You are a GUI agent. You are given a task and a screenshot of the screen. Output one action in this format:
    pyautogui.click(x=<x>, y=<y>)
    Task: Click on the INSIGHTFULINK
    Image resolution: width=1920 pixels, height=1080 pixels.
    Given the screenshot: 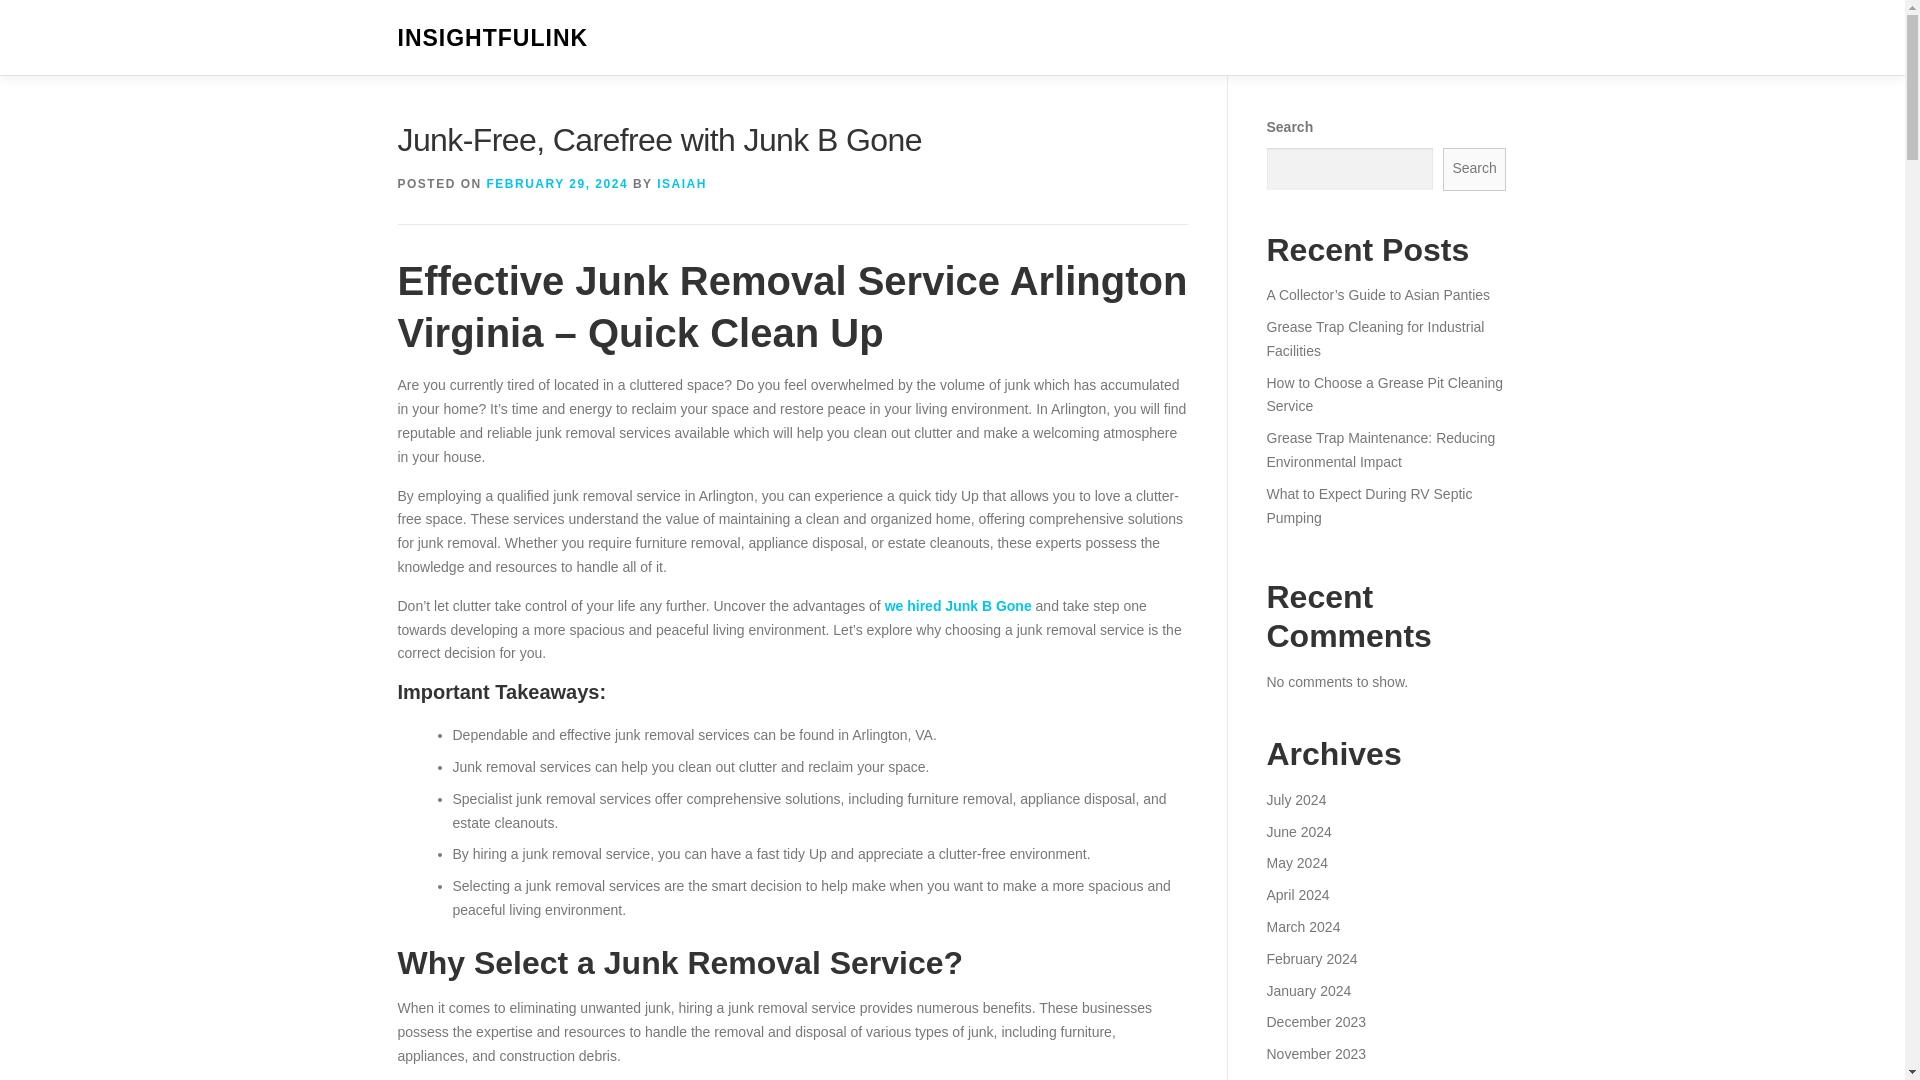 What is the action you would take?
    pyautogui.click(x=493, y=38)
    